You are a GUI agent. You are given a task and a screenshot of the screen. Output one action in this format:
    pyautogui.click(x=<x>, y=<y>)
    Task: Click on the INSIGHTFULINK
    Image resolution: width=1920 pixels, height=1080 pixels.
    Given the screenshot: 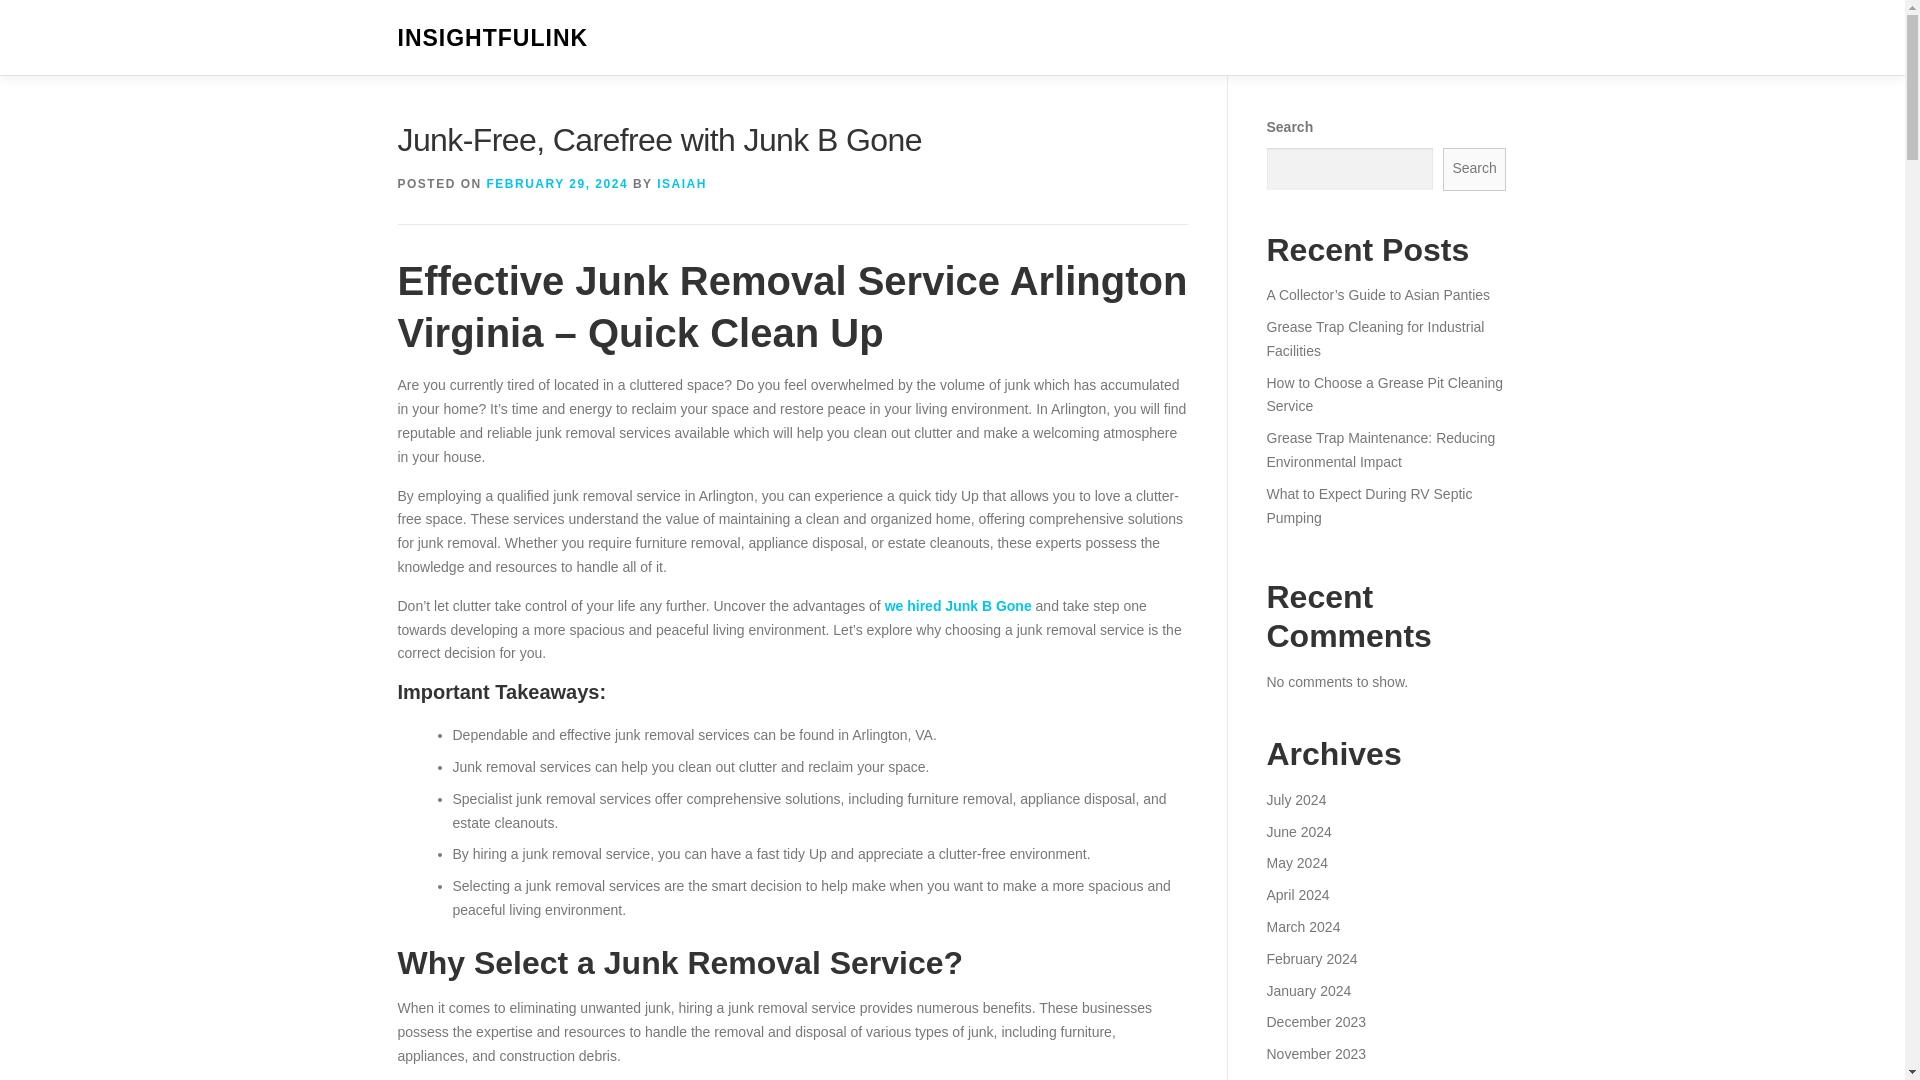 What is the action you would take?
    pyautogui.click(x=493, y=38)
    